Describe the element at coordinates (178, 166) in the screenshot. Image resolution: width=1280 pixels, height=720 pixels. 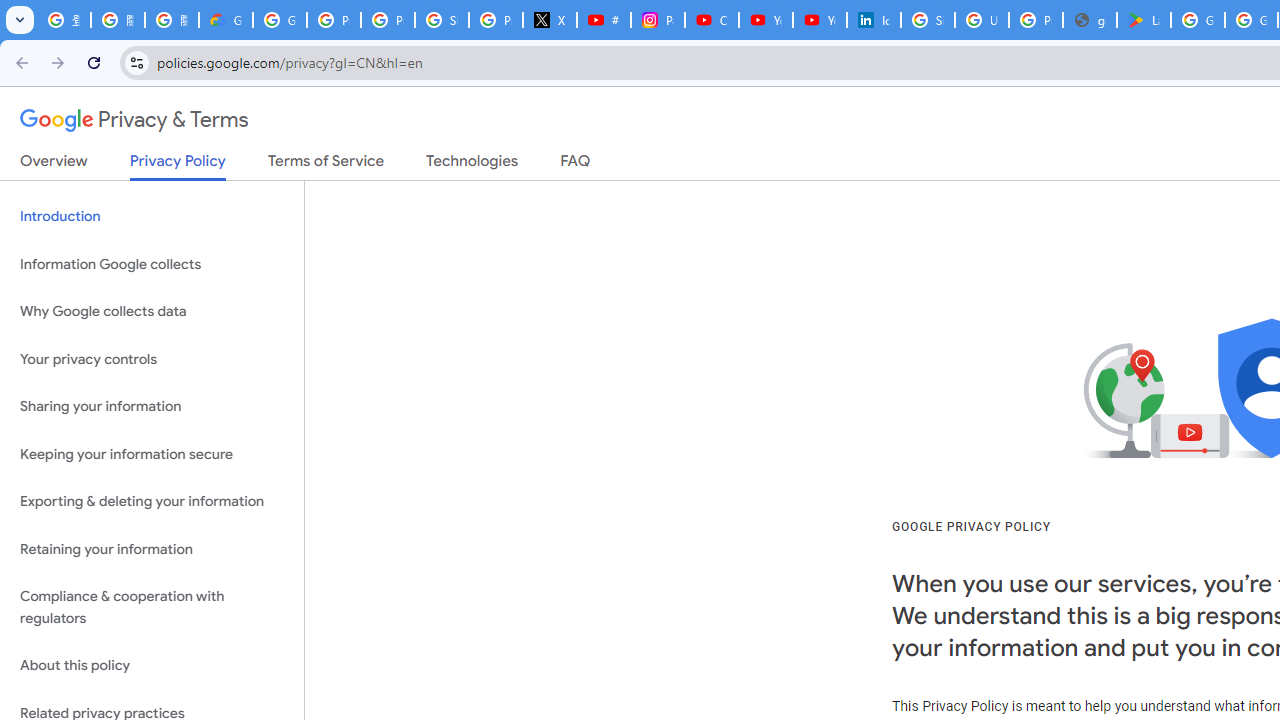
I see `Privacy Policy` at that location.